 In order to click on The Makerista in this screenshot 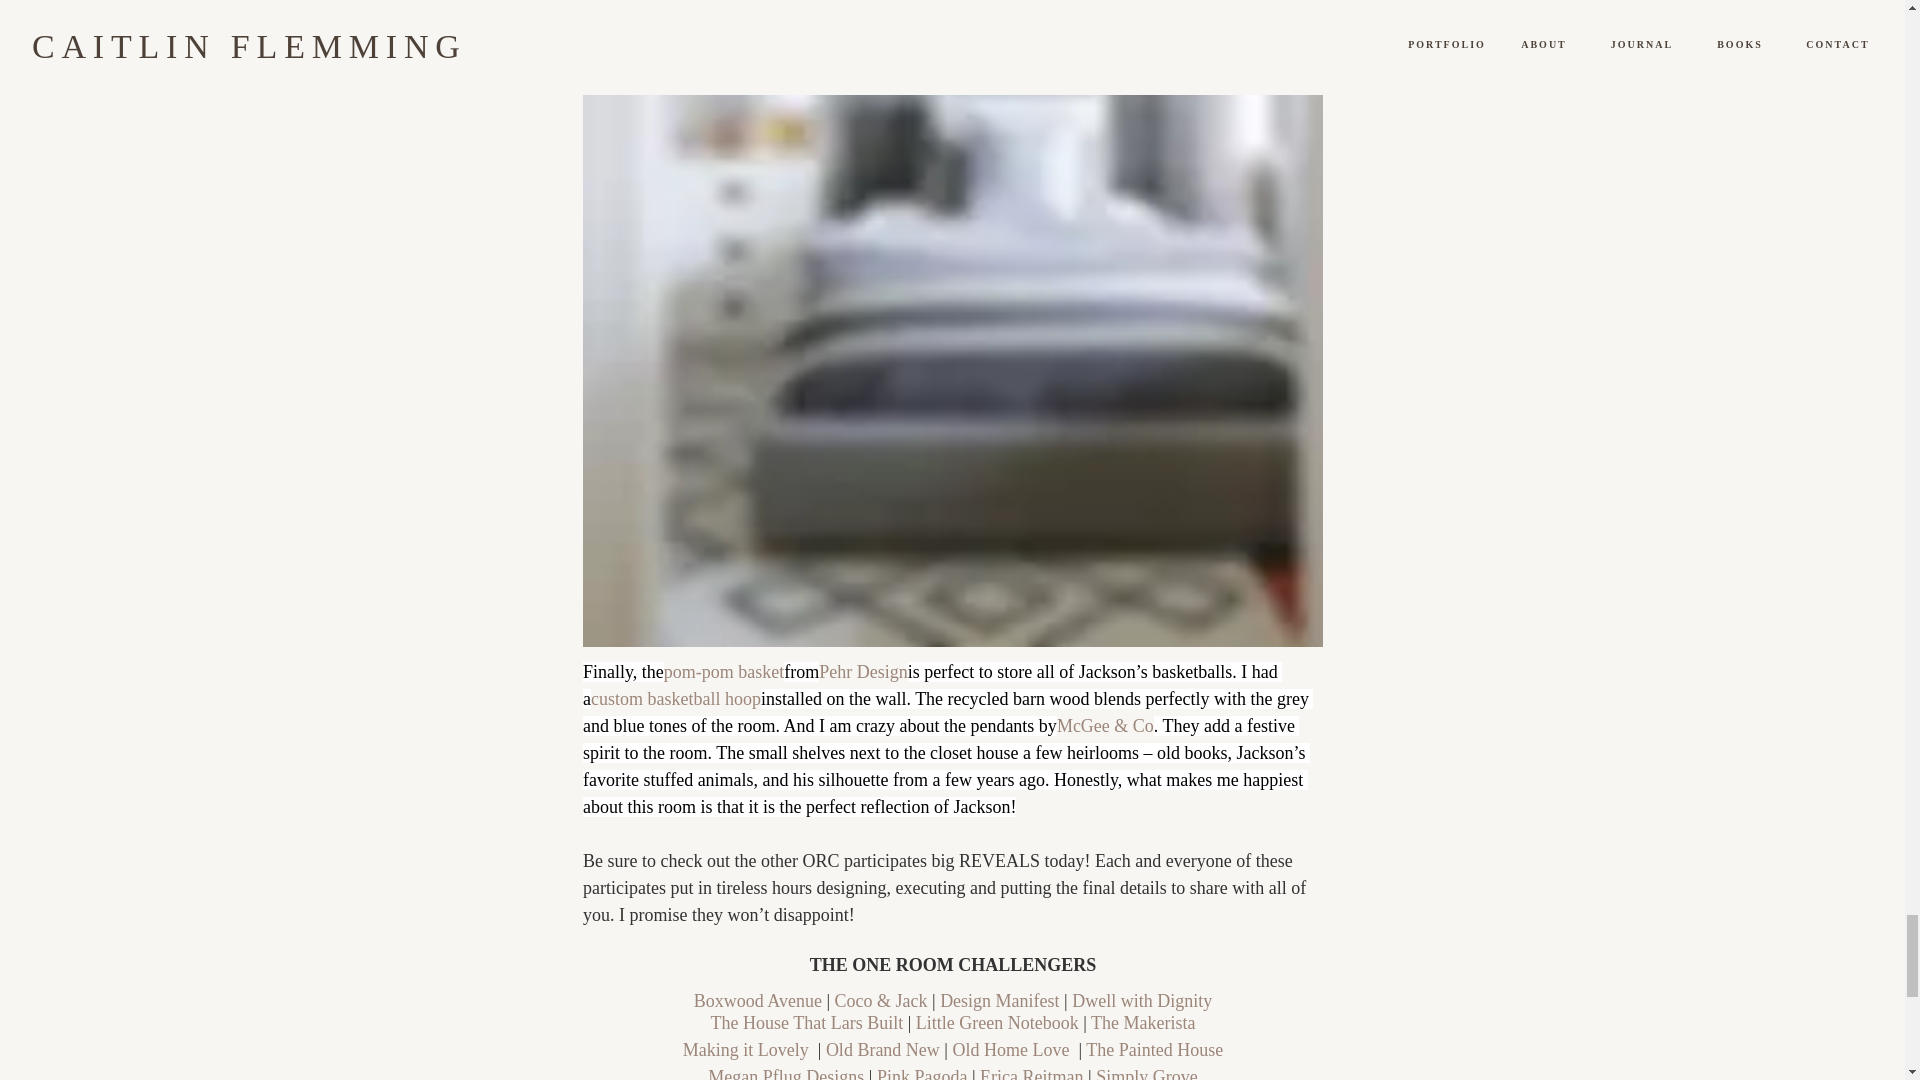, I will do `click(1142, 1022)`.